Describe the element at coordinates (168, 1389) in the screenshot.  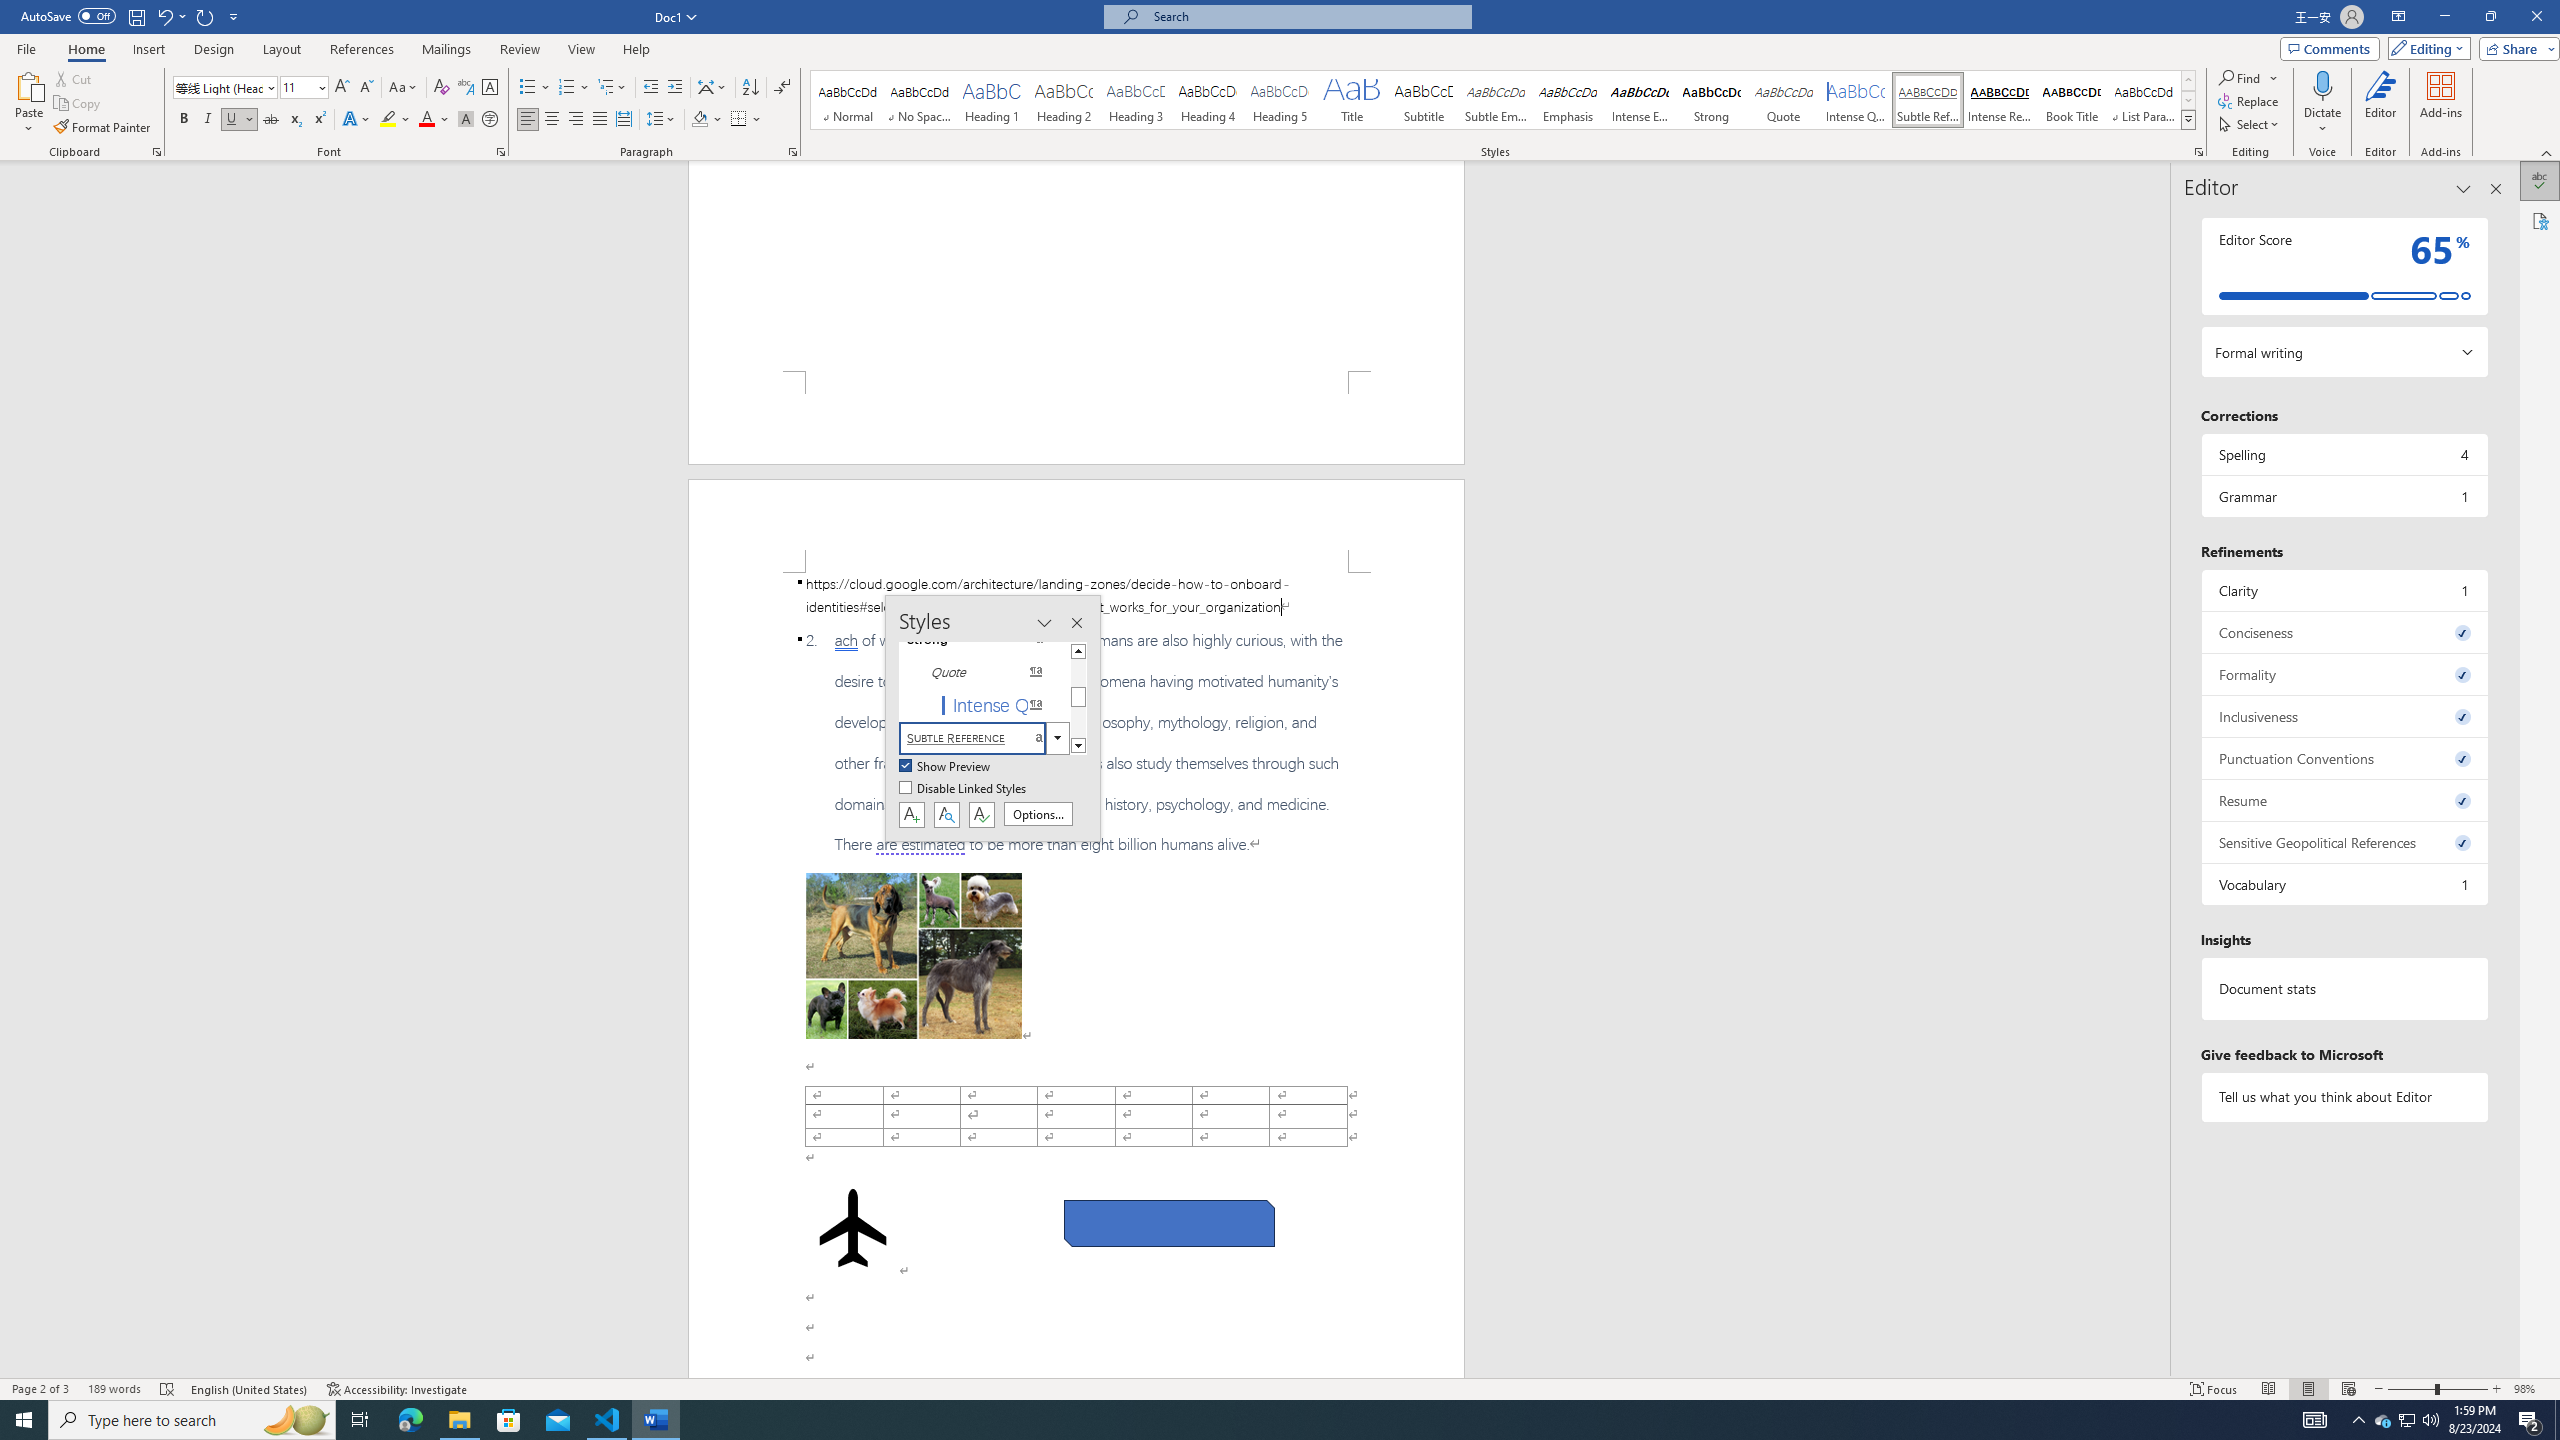
I see `Spelling and Grammar Check Errors` at that location.